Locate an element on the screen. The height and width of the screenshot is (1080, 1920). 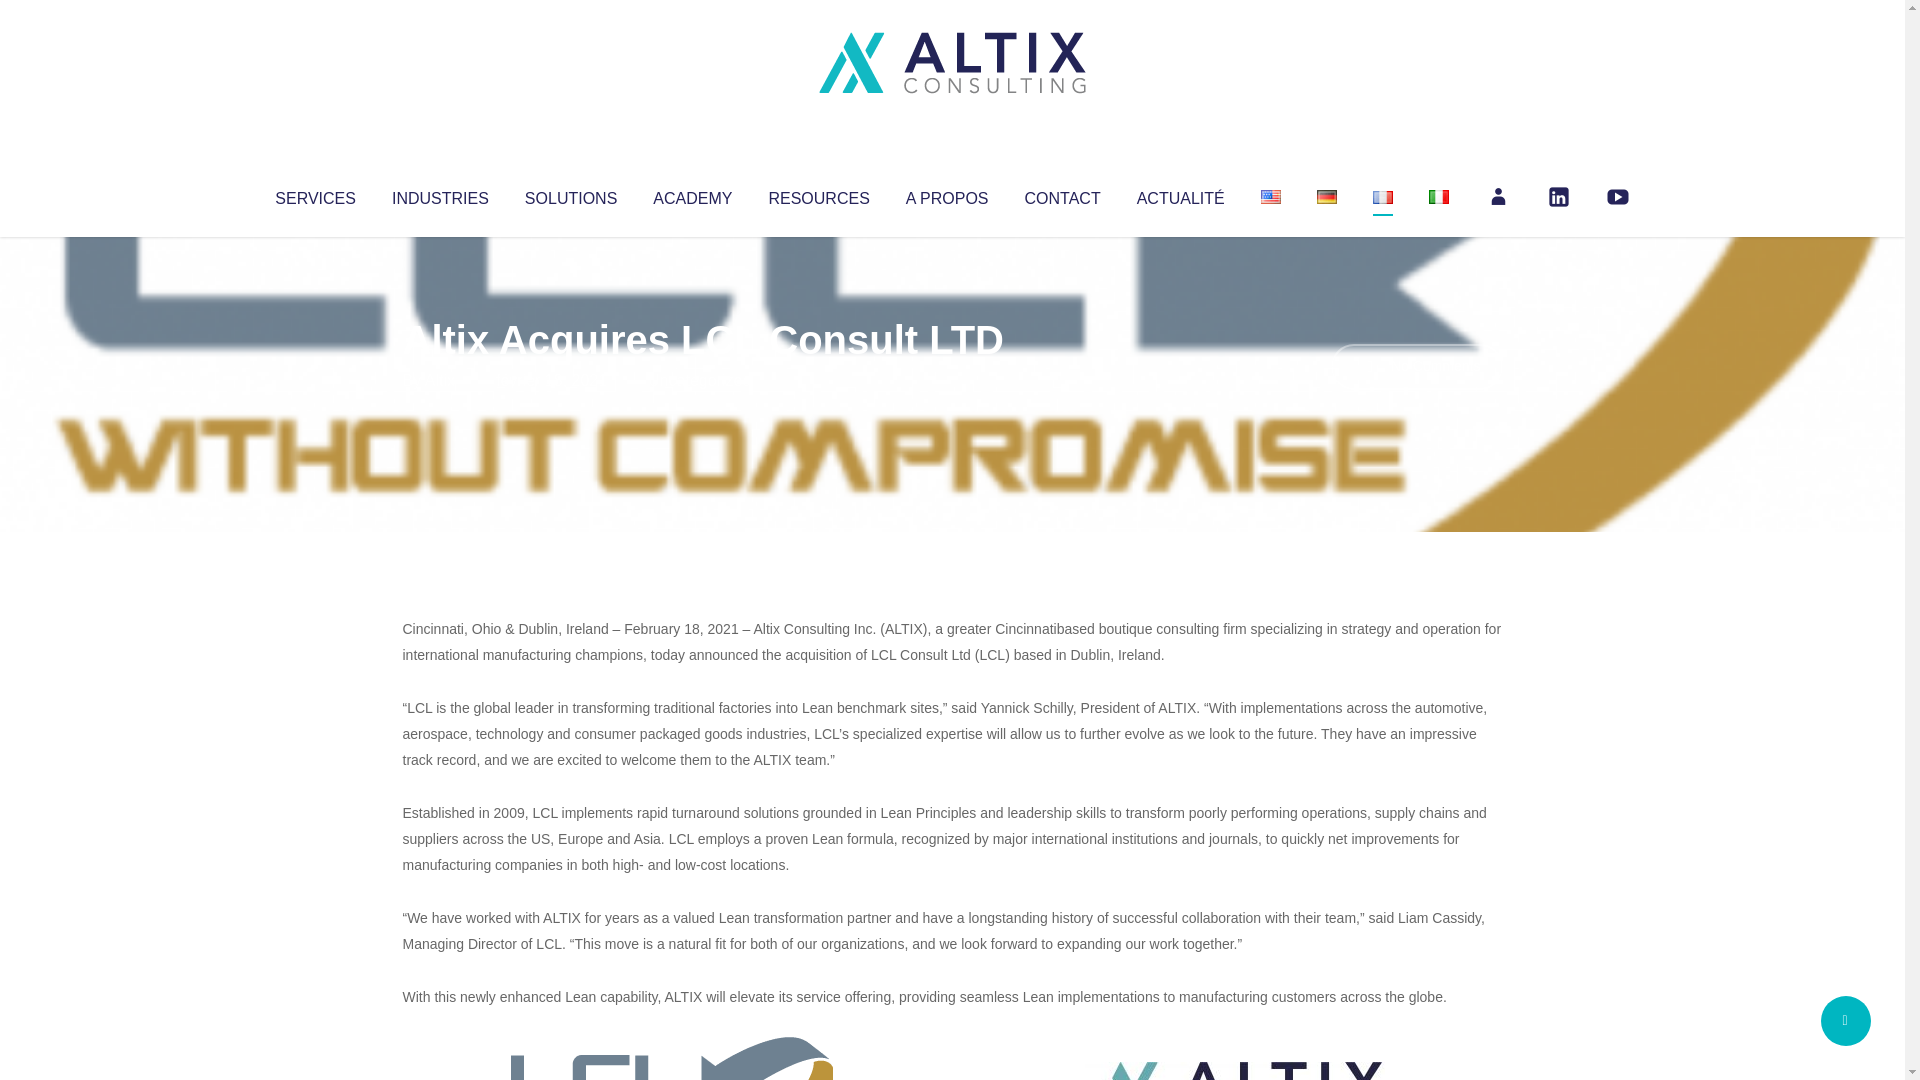
No Comments is located at coordinates (1416, 366).